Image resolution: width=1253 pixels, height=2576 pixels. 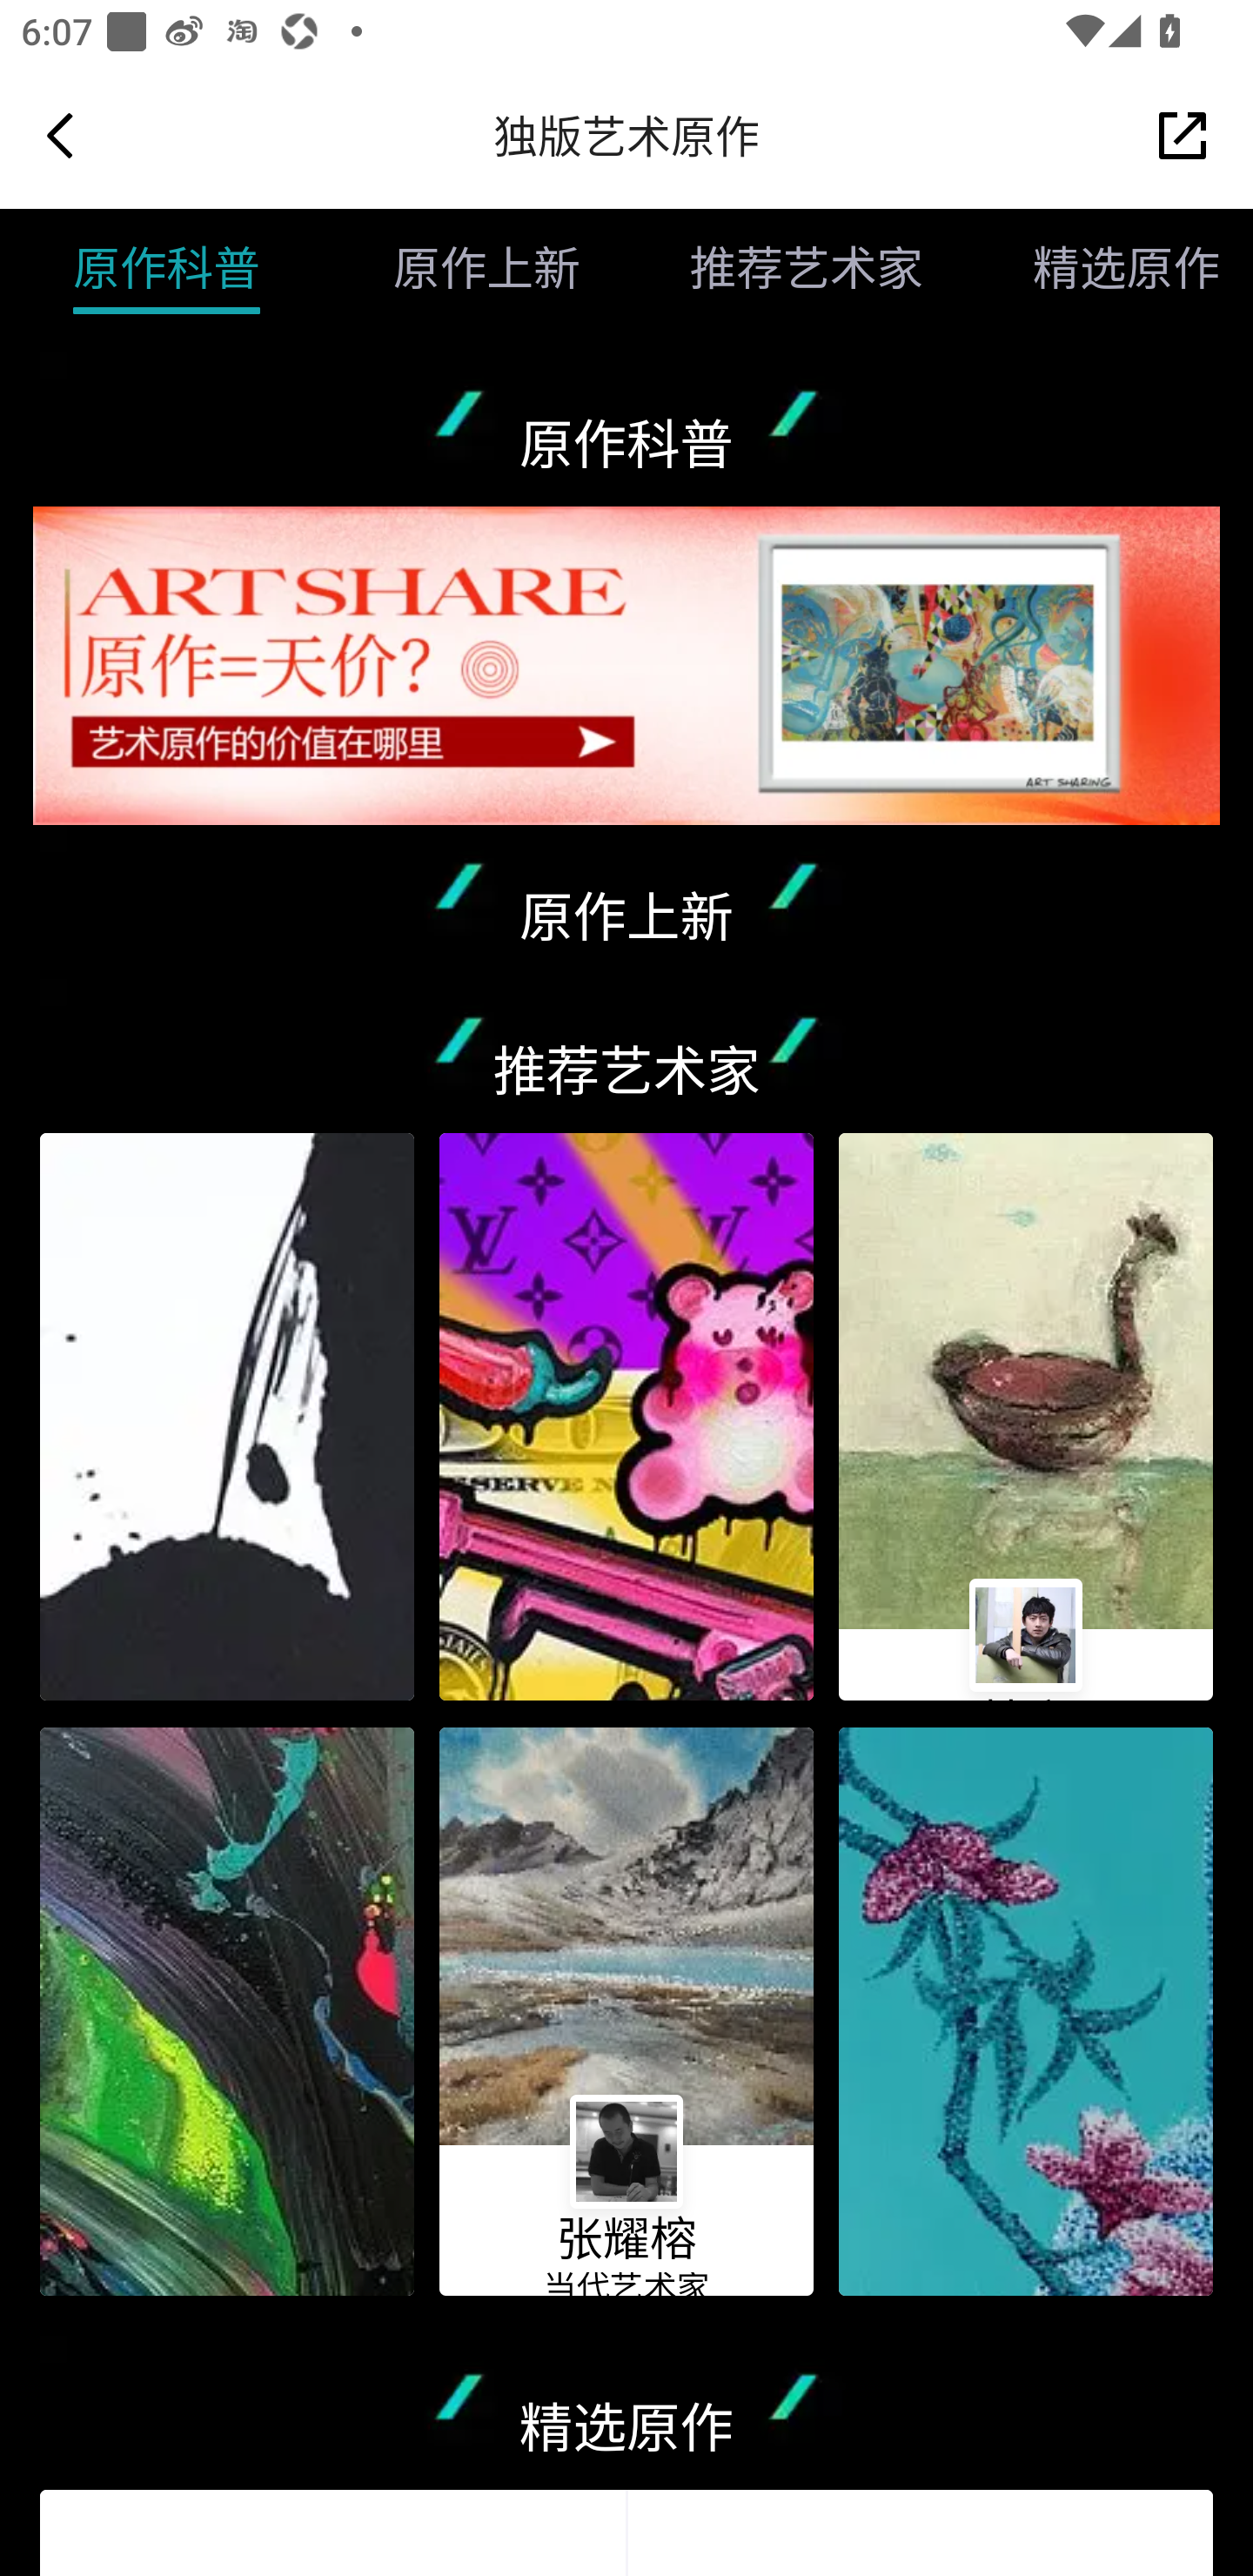 I want to click on resize,w_750 resize,w_136,h_136 王增春 当代艺术家, so click(x=226, y=2012).